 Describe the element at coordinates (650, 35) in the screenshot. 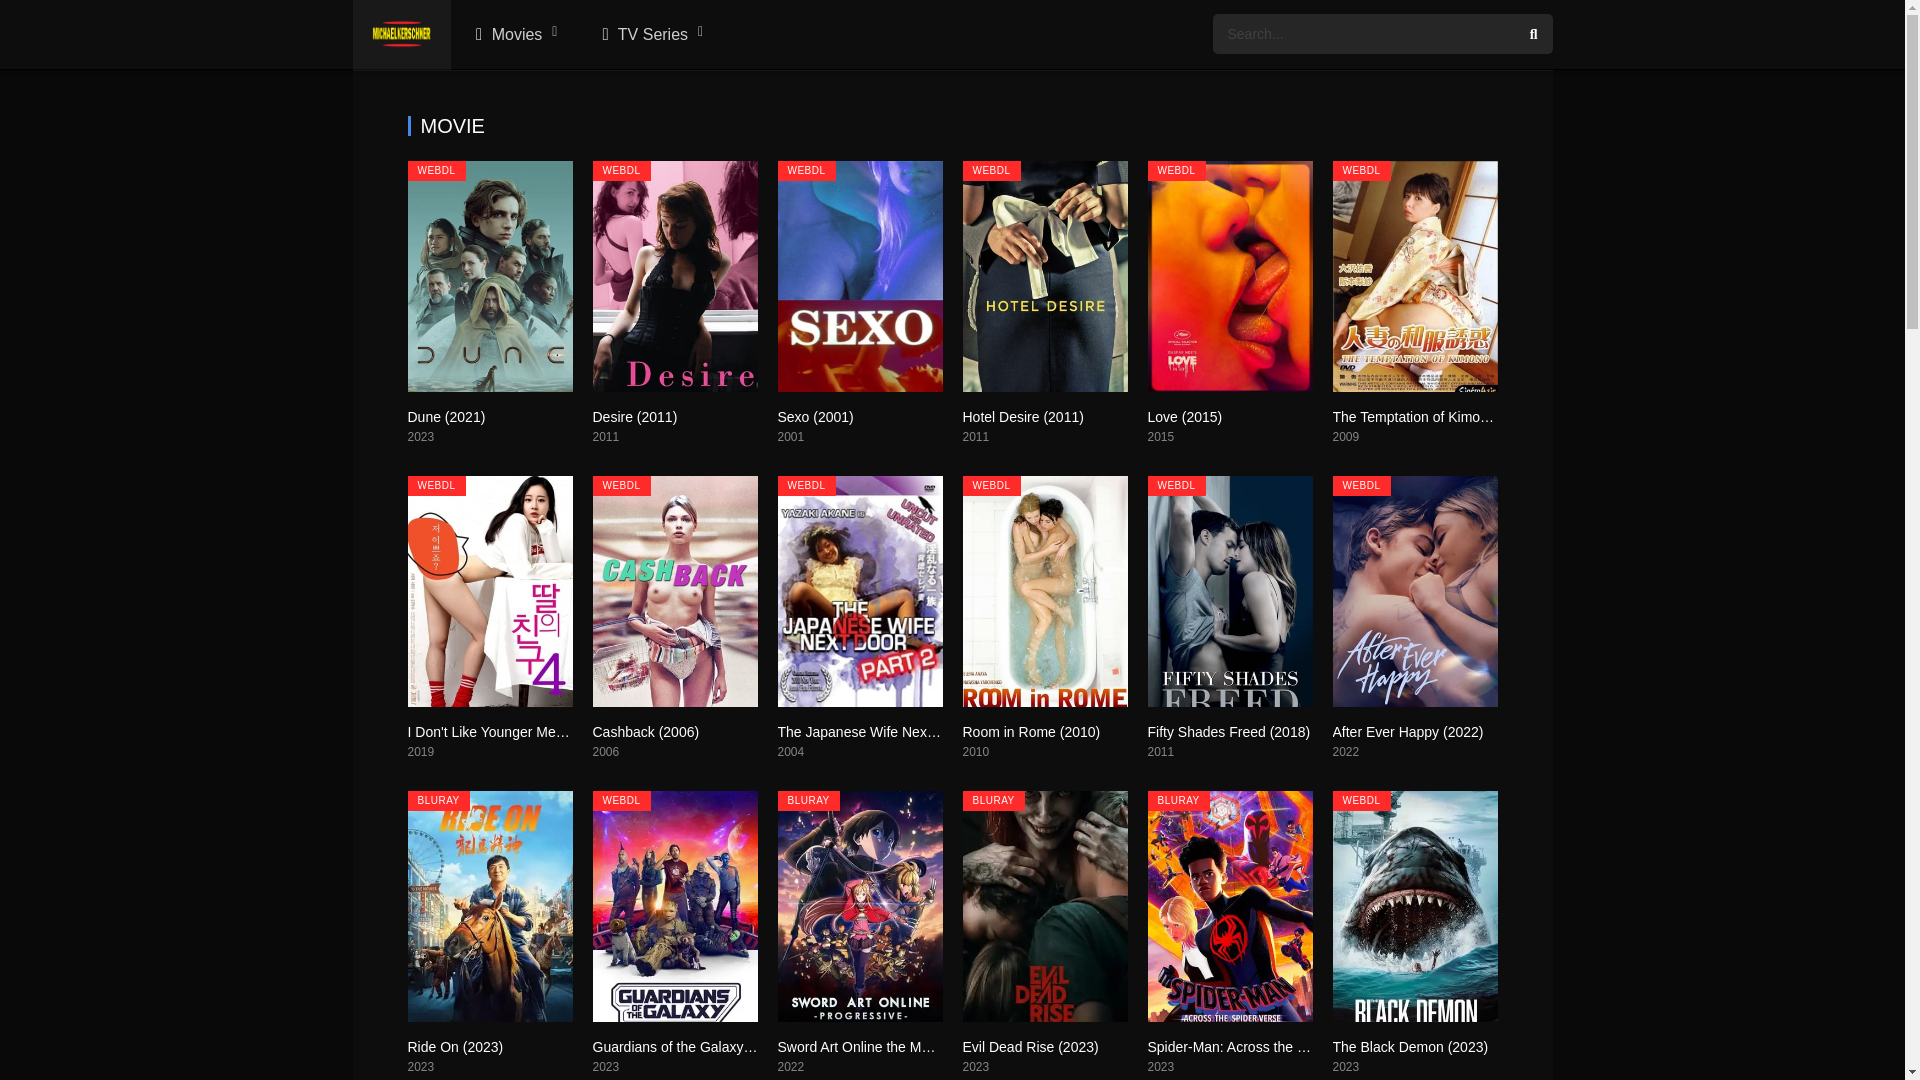

I see `TV Series` at that location.